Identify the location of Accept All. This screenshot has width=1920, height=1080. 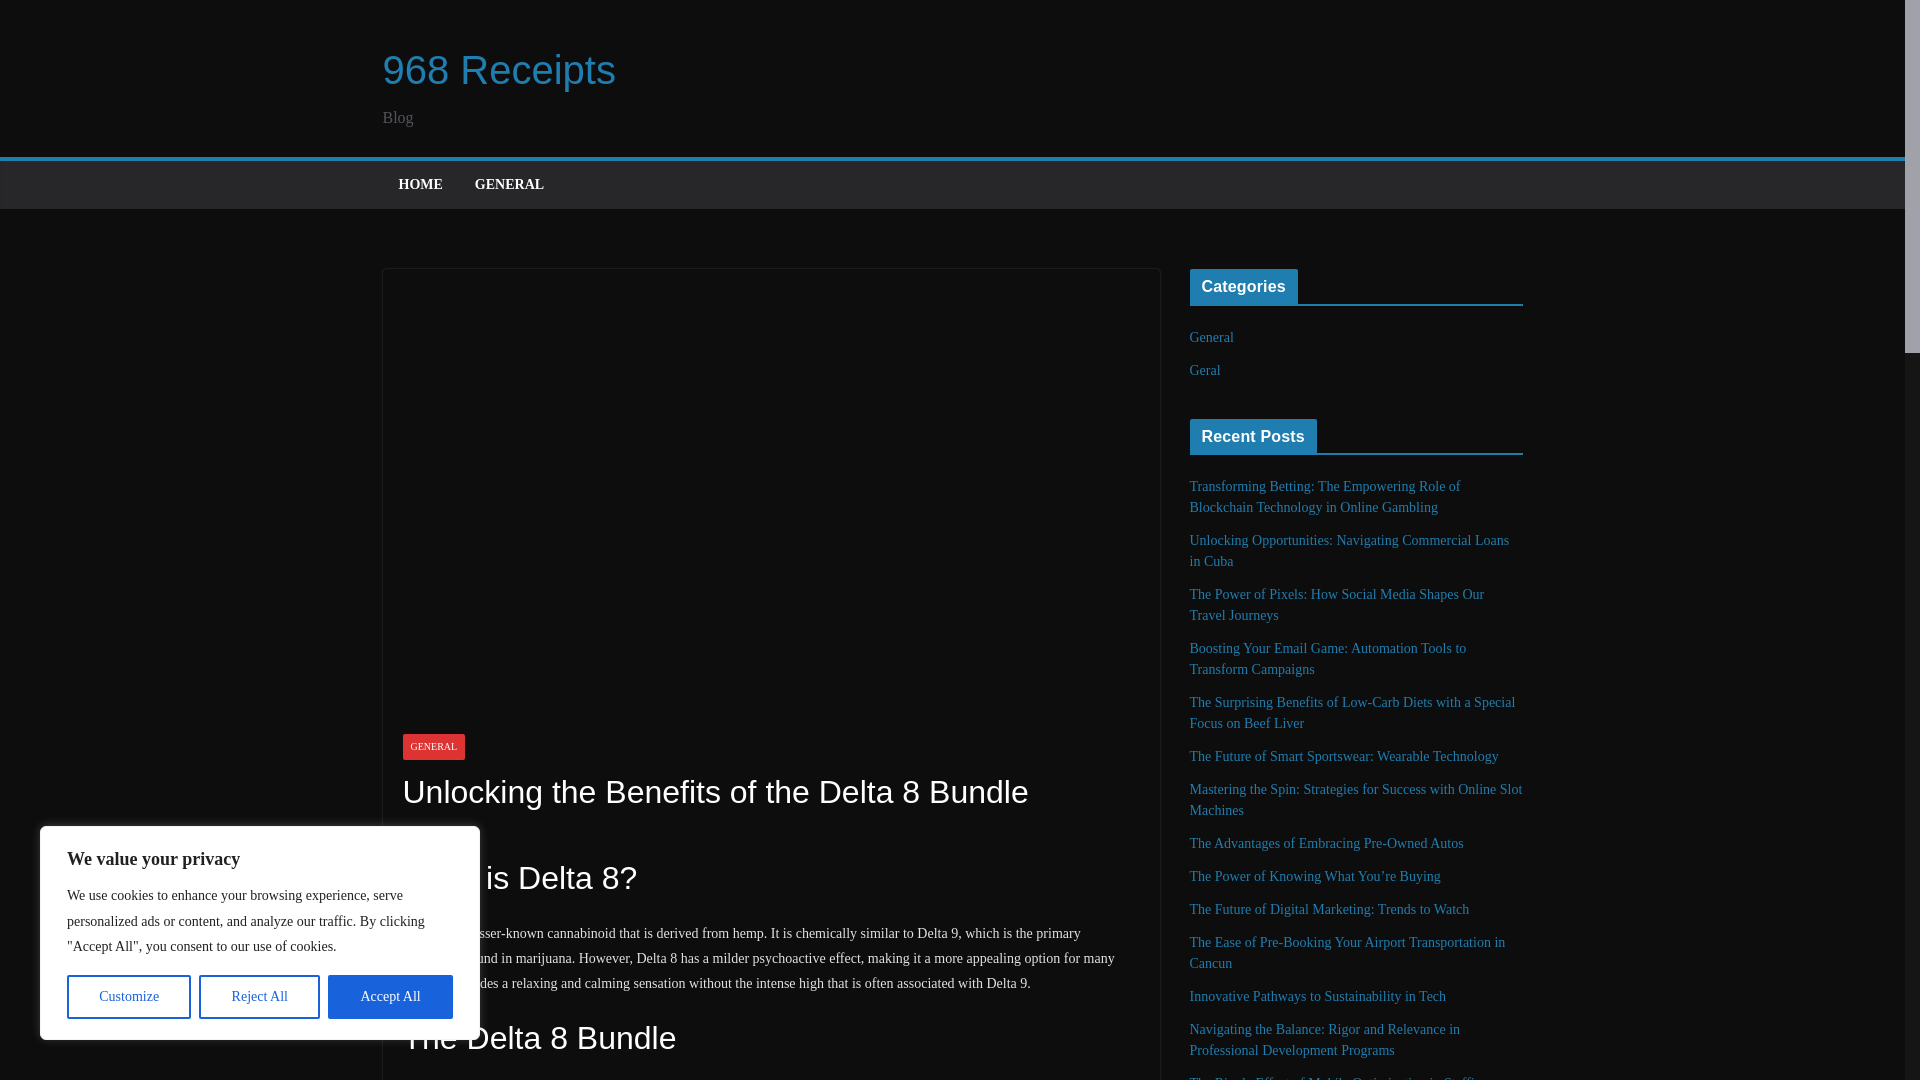
(390, 997).